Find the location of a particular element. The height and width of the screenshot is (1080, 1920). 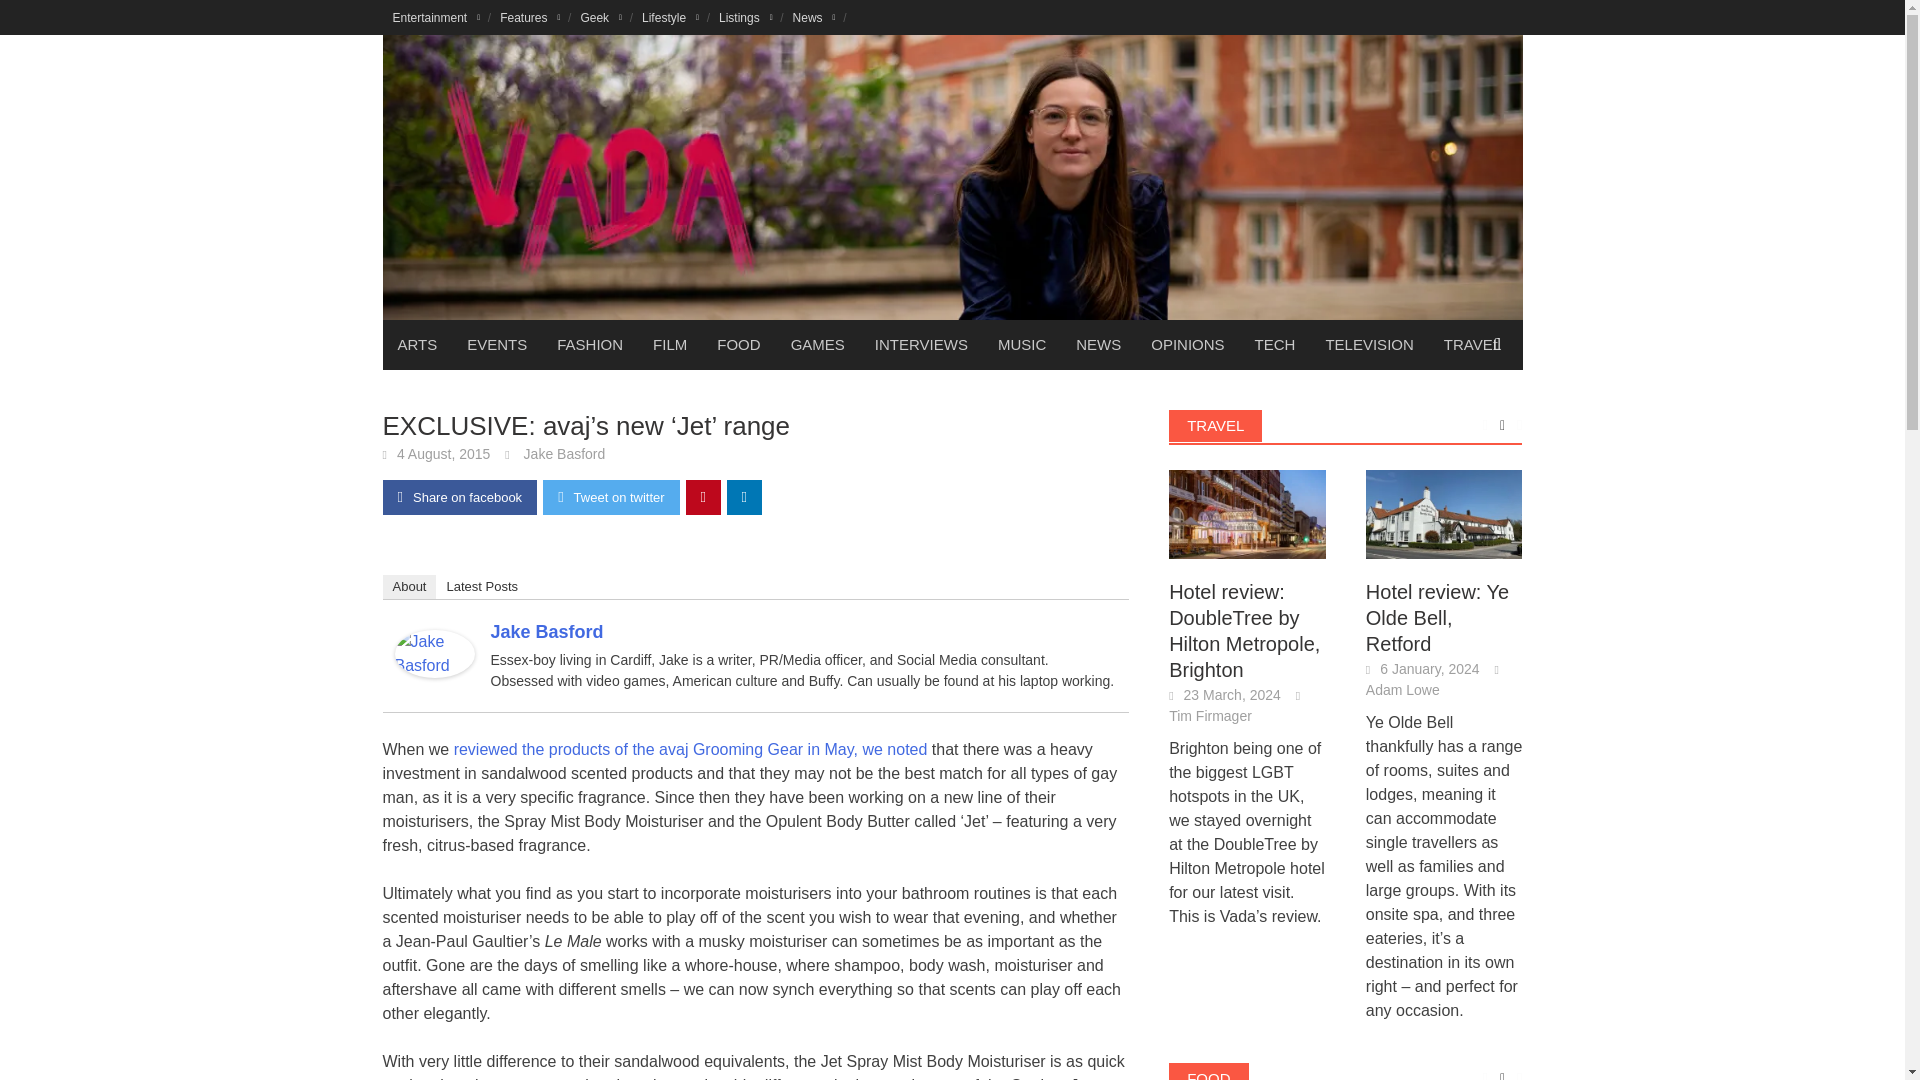

News is located at coordinates (814, 17).